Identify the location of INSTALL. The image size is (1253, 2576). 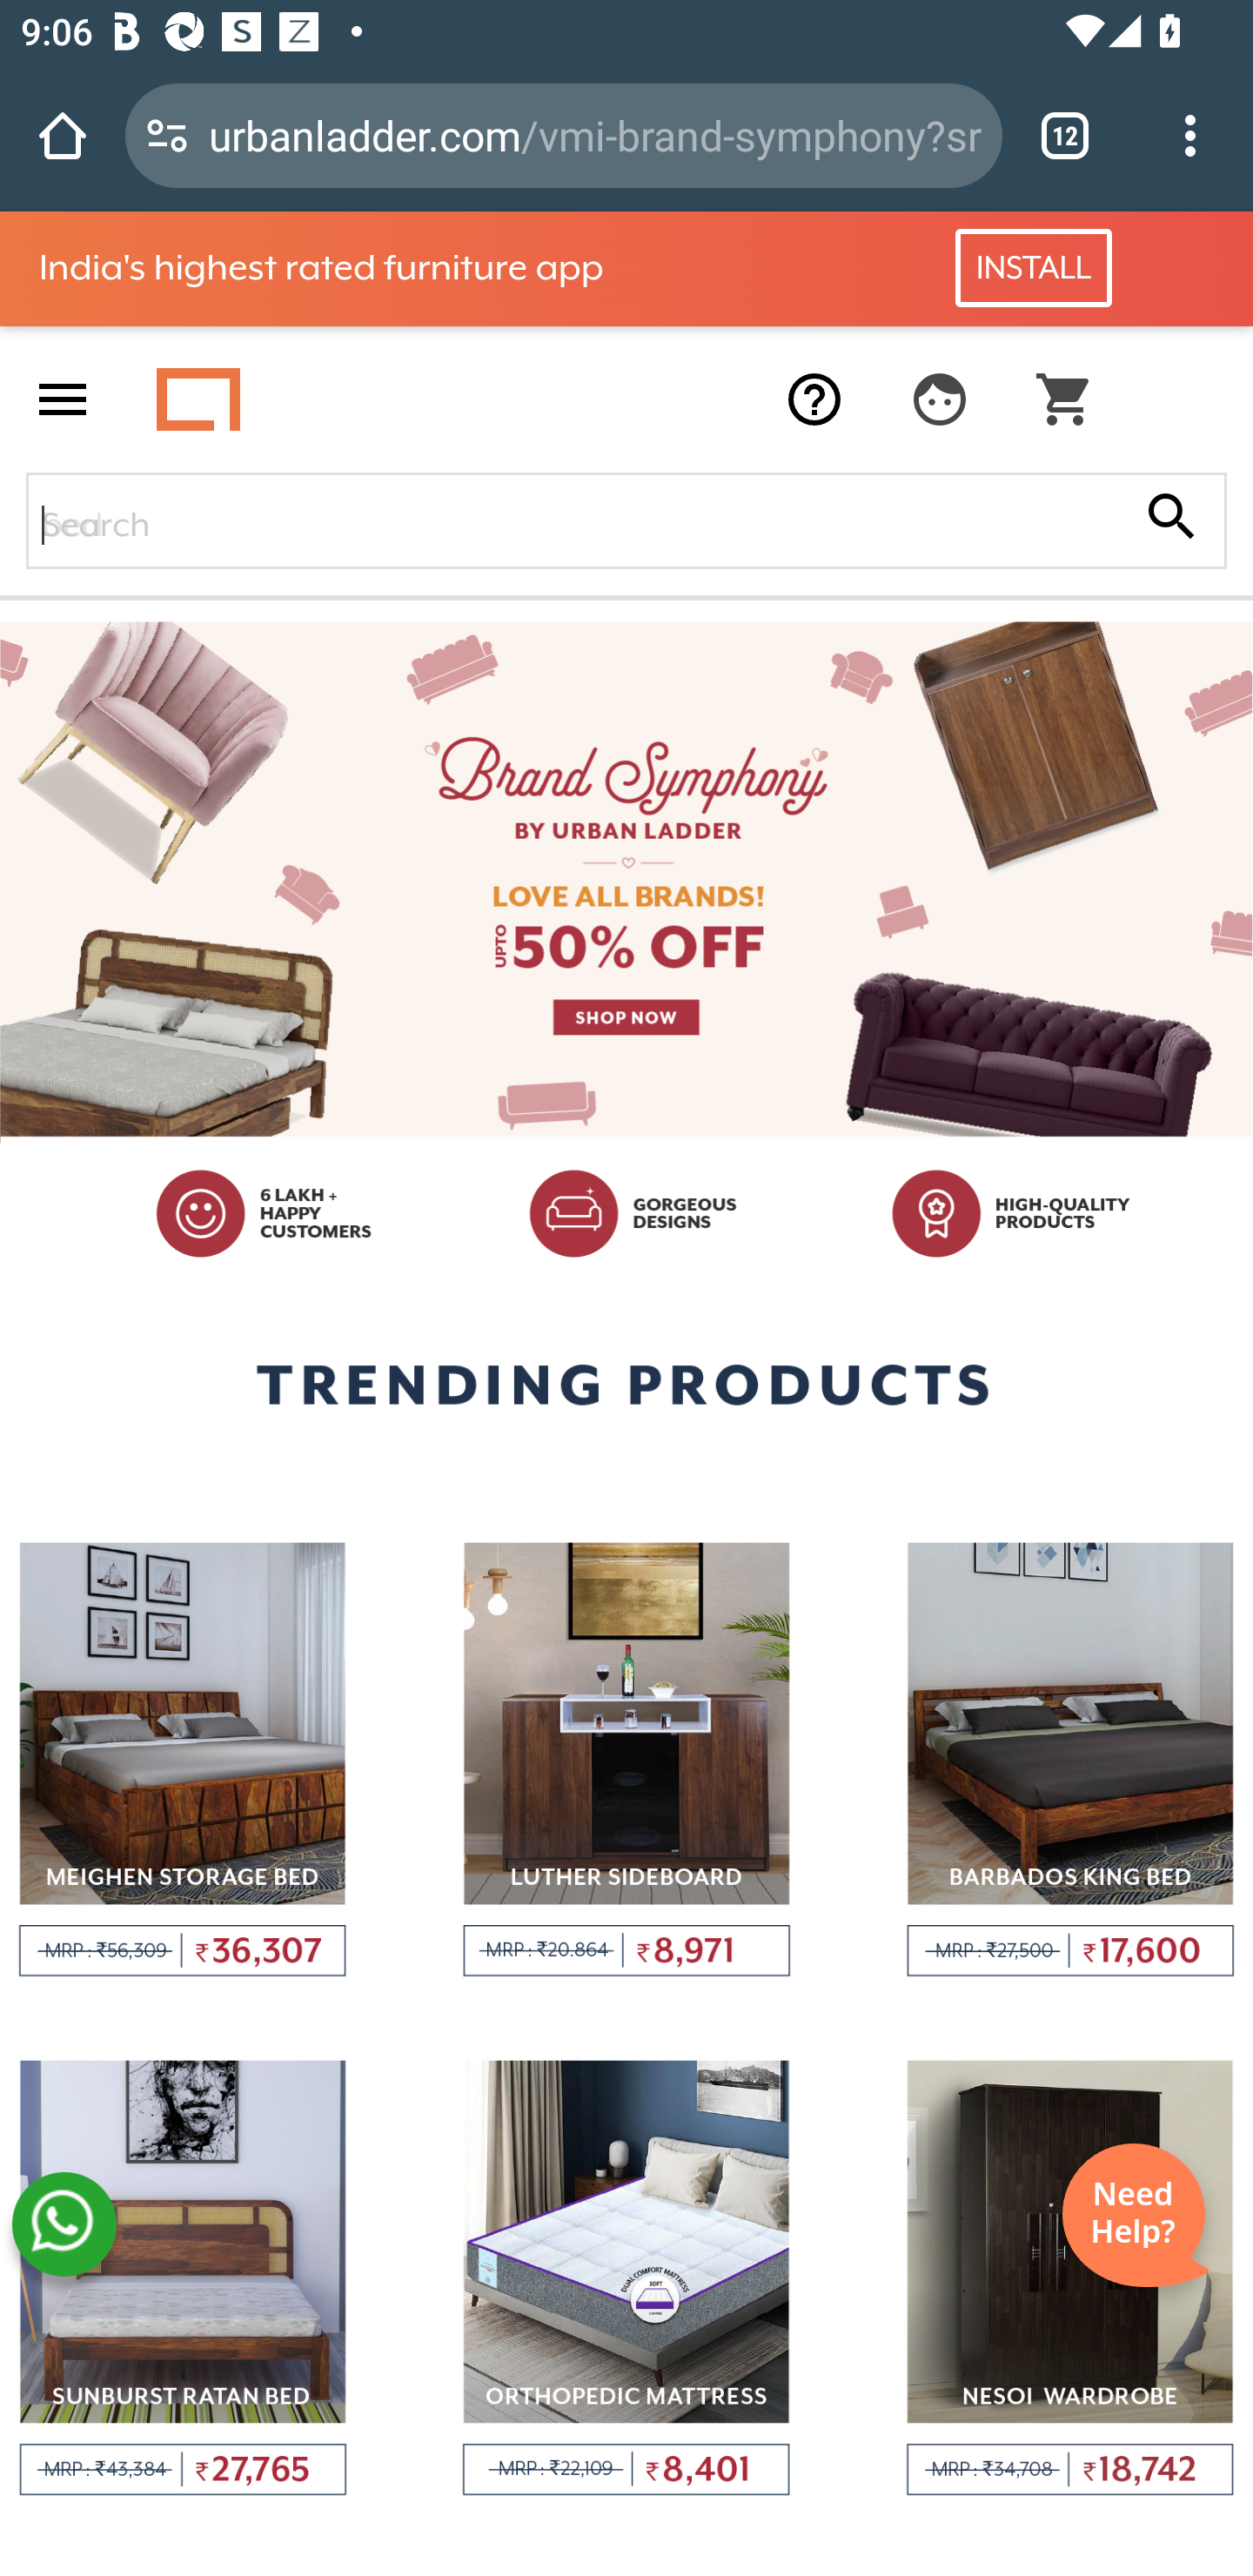
(1034, 268).